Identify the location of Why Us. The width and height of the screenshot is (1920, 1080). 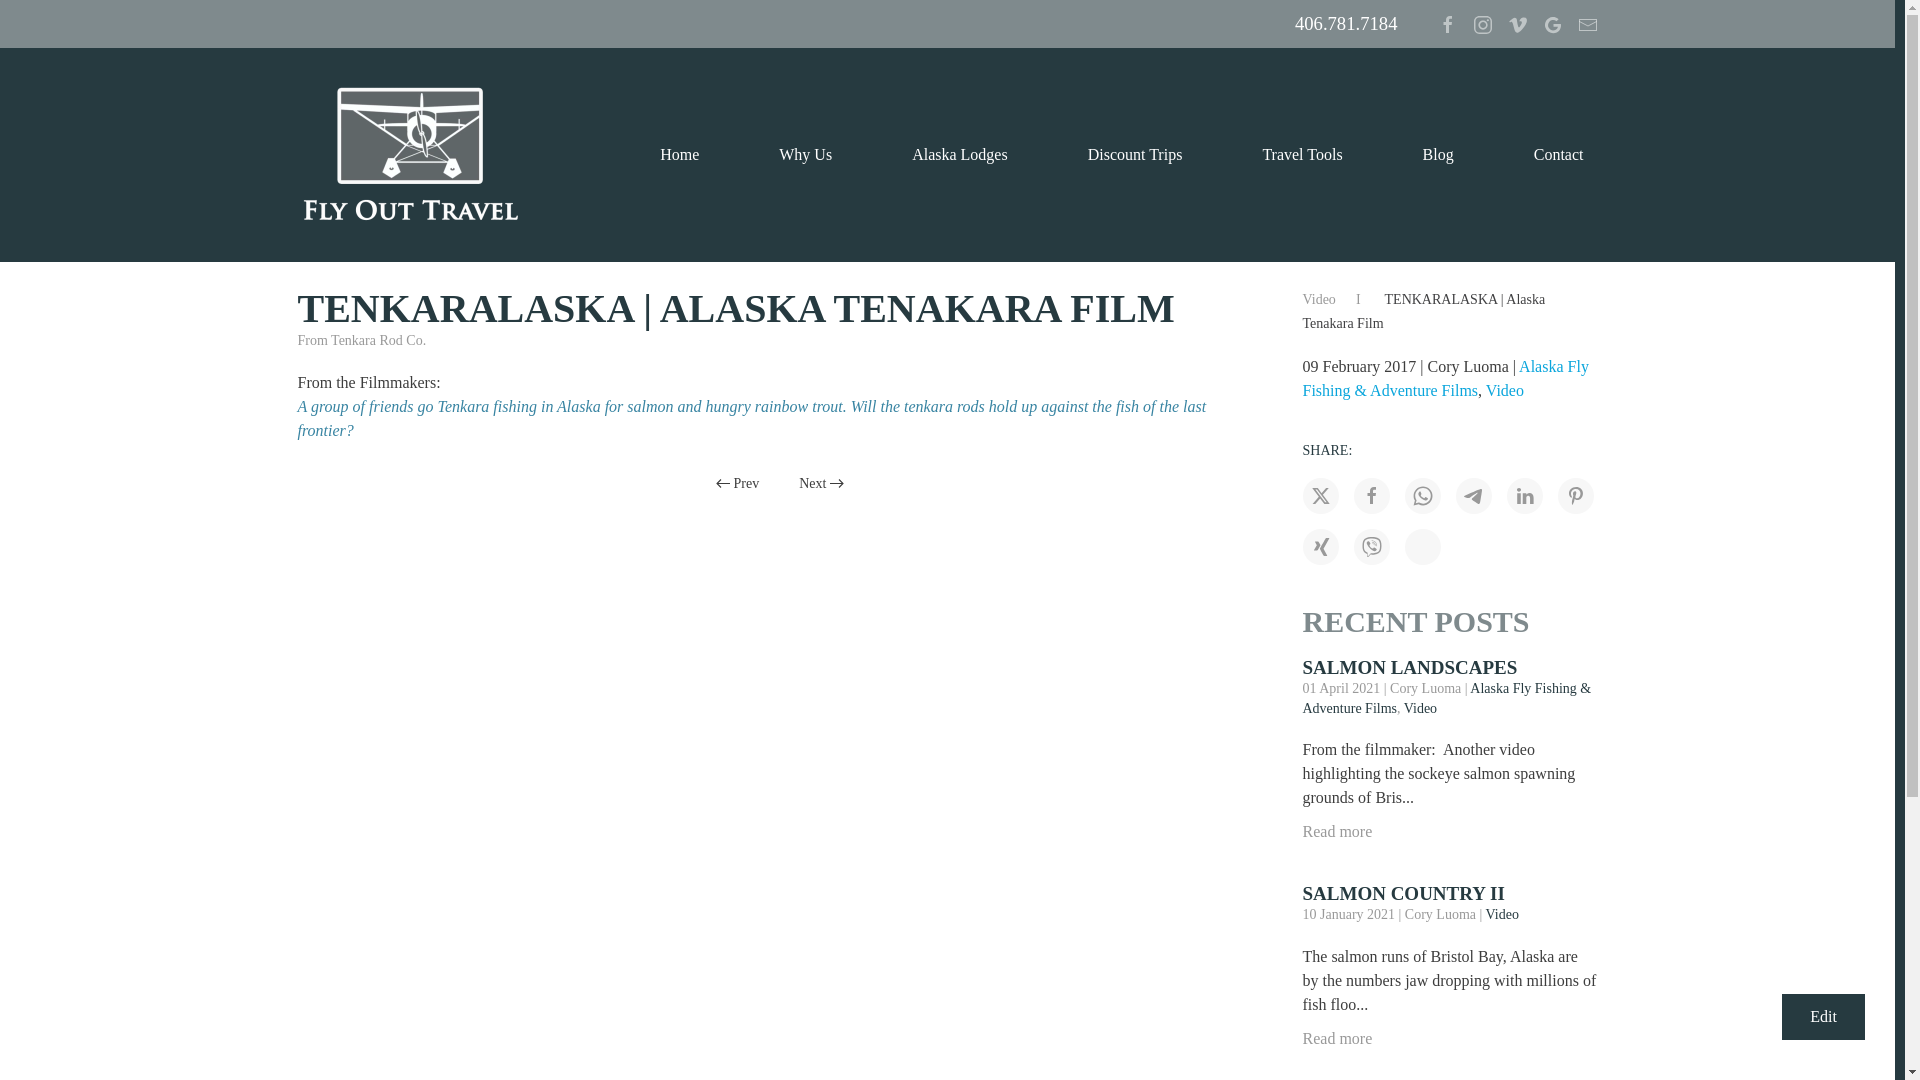
(805, 154).